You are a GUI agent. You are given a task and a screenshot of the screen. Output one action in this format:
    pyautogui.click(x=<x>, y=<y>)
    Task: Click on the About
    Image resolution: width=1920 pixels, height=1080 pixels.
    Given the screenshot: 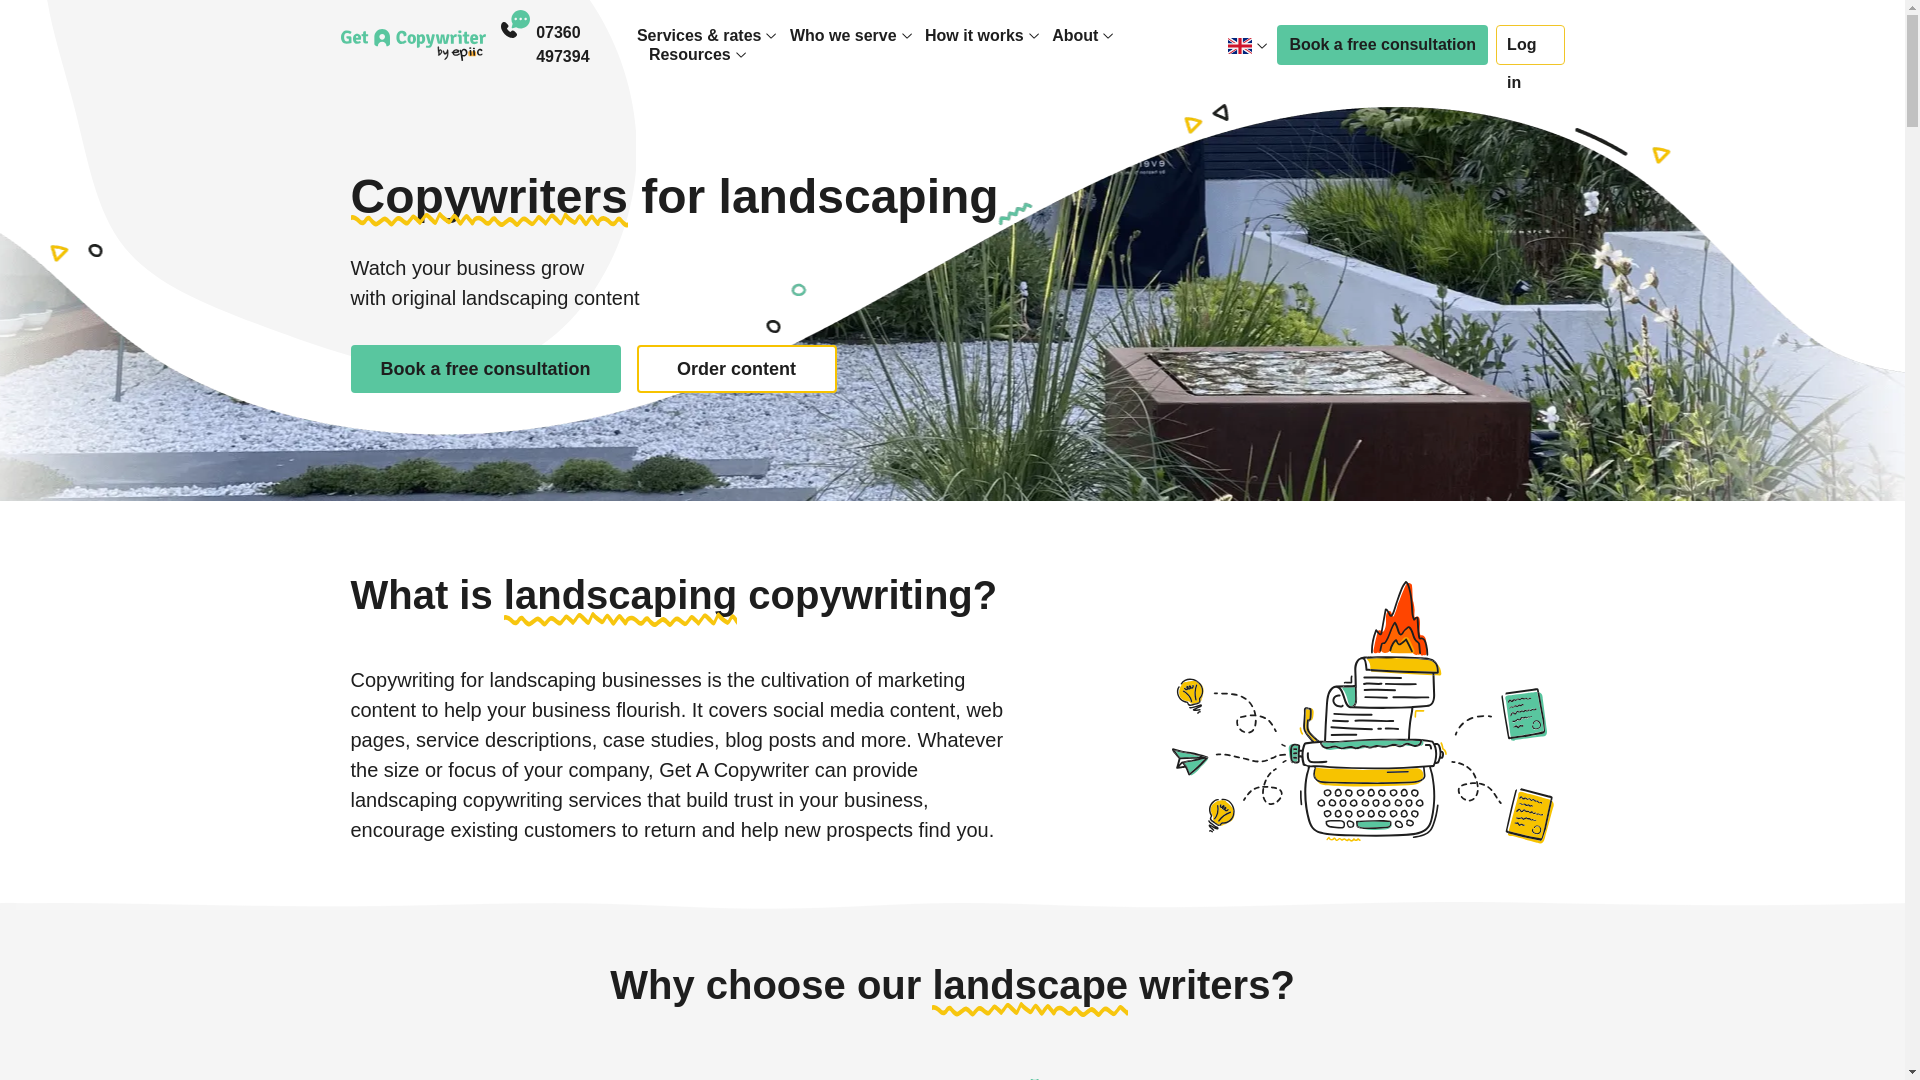 What is the action you would take?
    pyautogui.click(x=1075, y=35)
    